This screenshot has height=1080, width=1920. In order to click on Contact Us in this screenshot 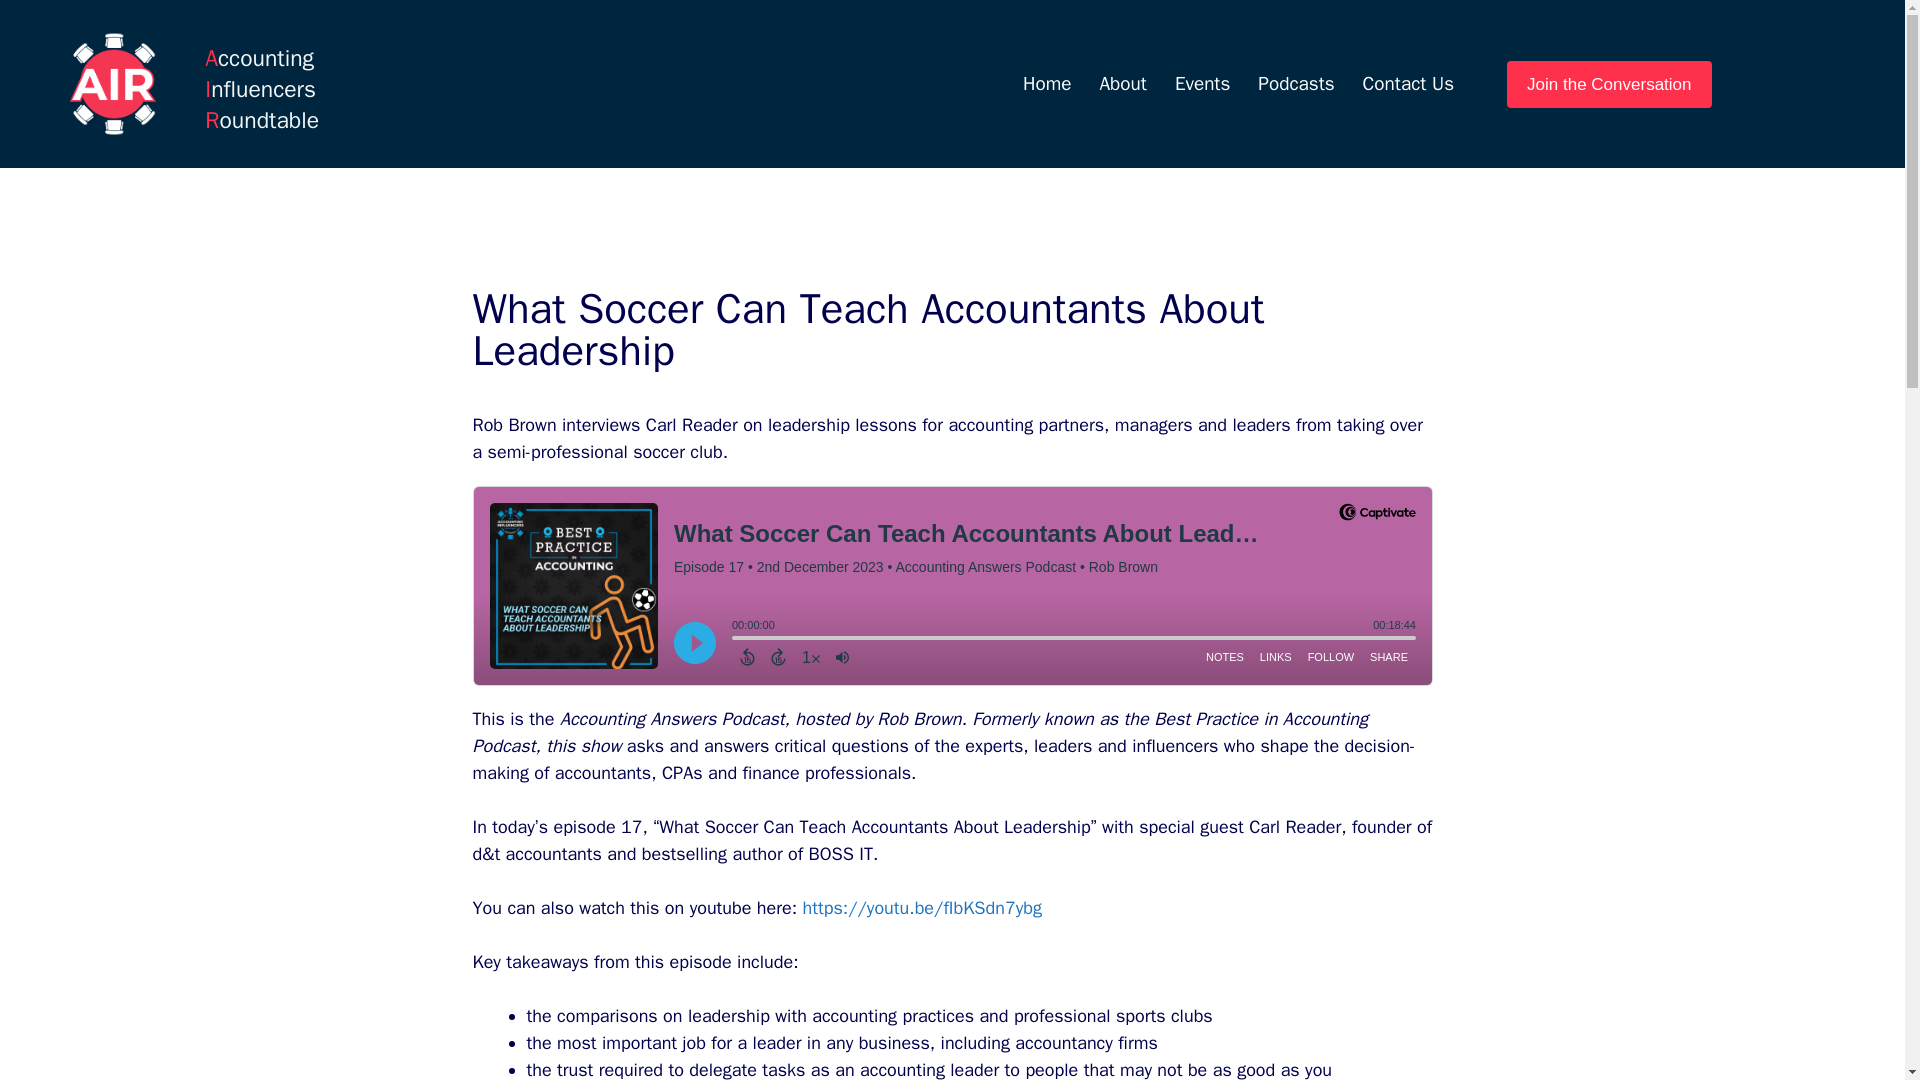, I will do `click(1408, 84)`.